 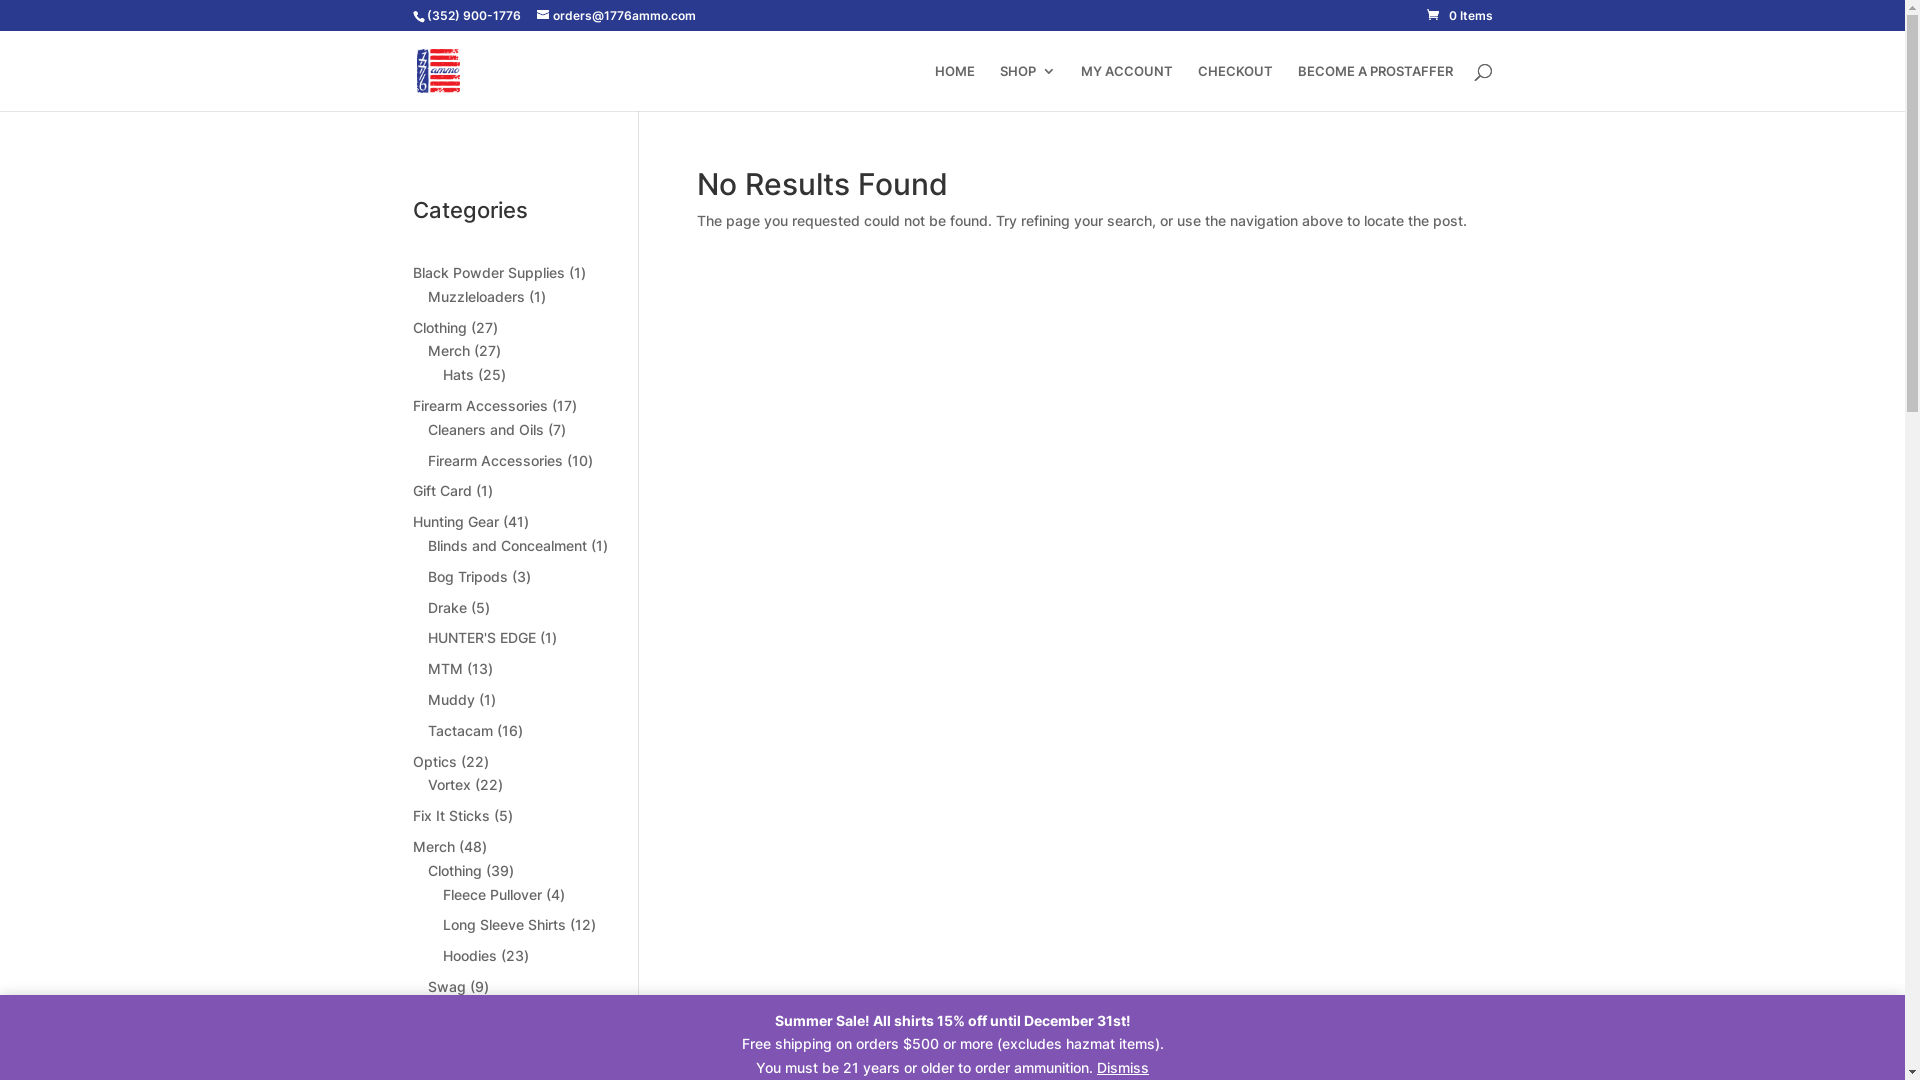 I want to click on Fix It Sticks, so click(x=450, y=816).